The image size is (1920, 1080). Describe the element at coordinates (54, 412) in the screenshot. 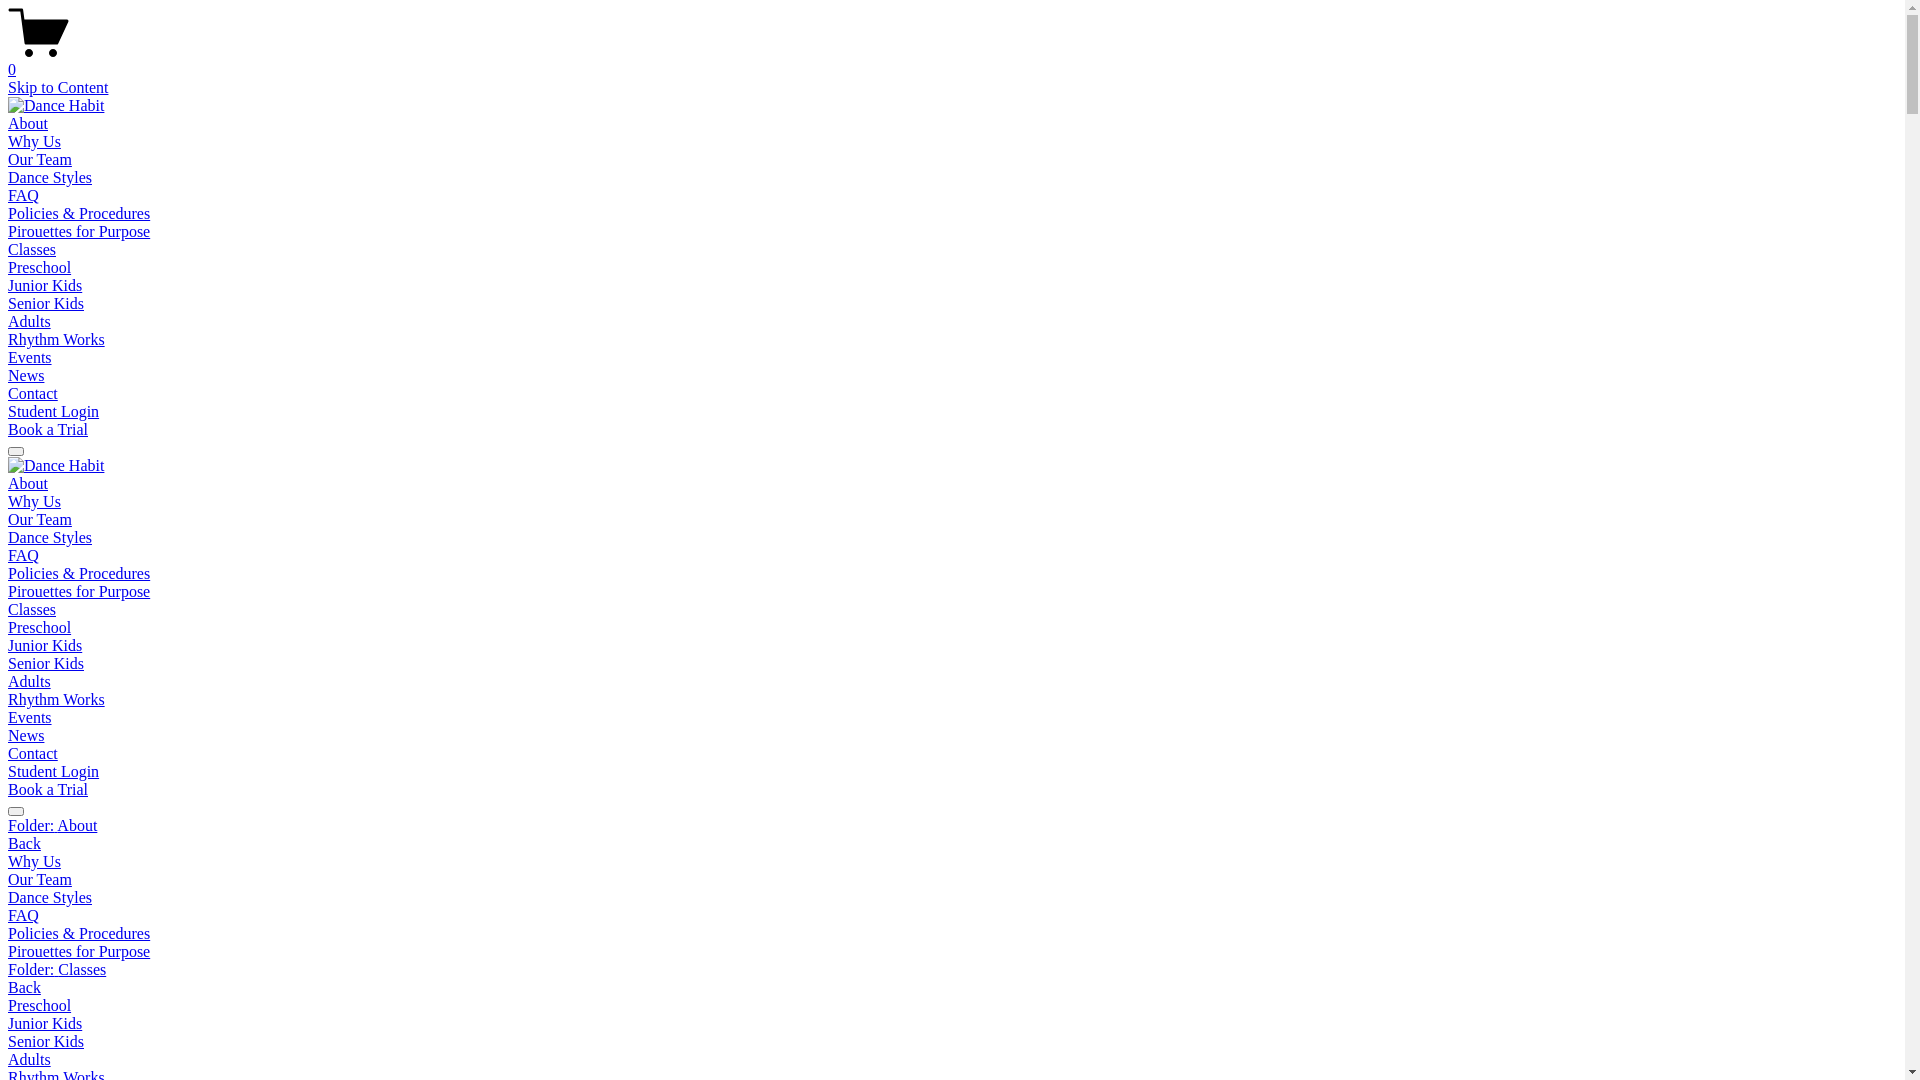

I see `Student Login` at that location.